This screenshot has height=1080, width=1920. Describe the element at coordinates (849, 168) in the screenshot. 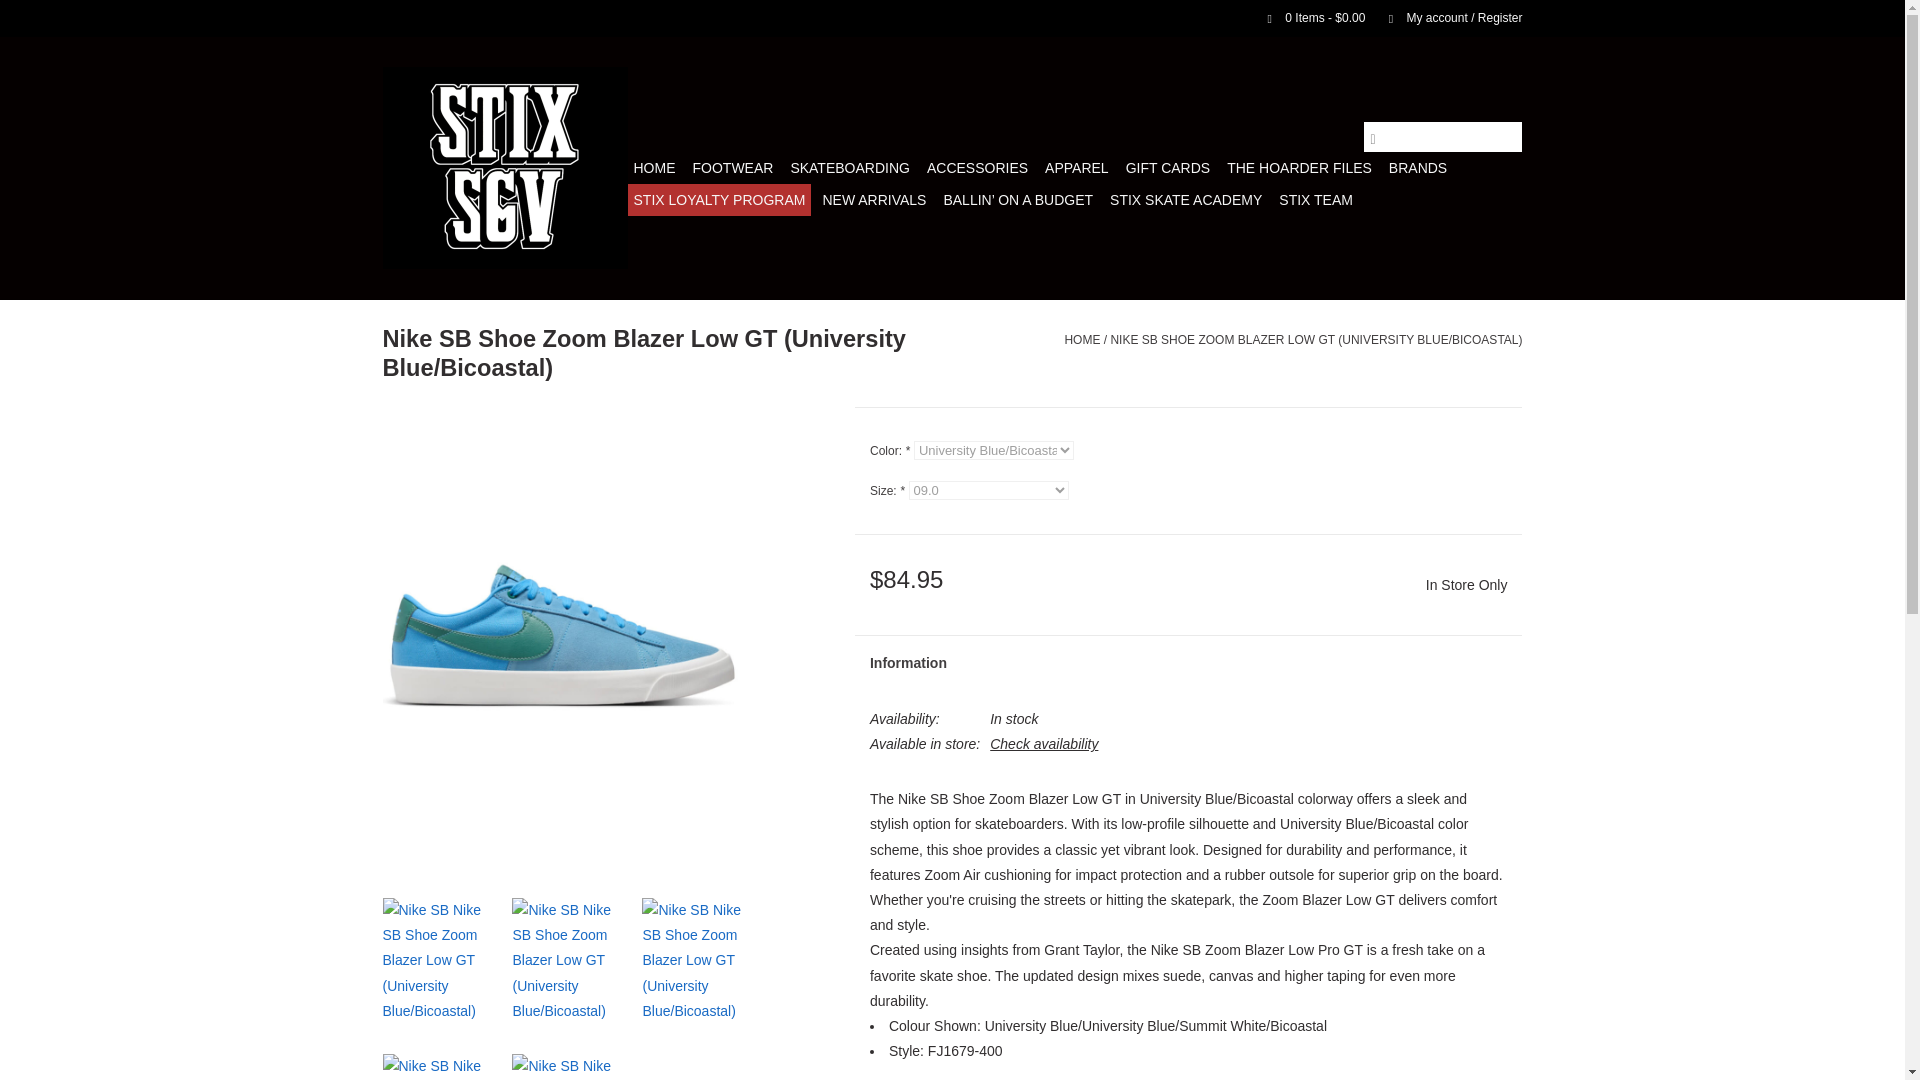

I see `Skateboarding` at that location.